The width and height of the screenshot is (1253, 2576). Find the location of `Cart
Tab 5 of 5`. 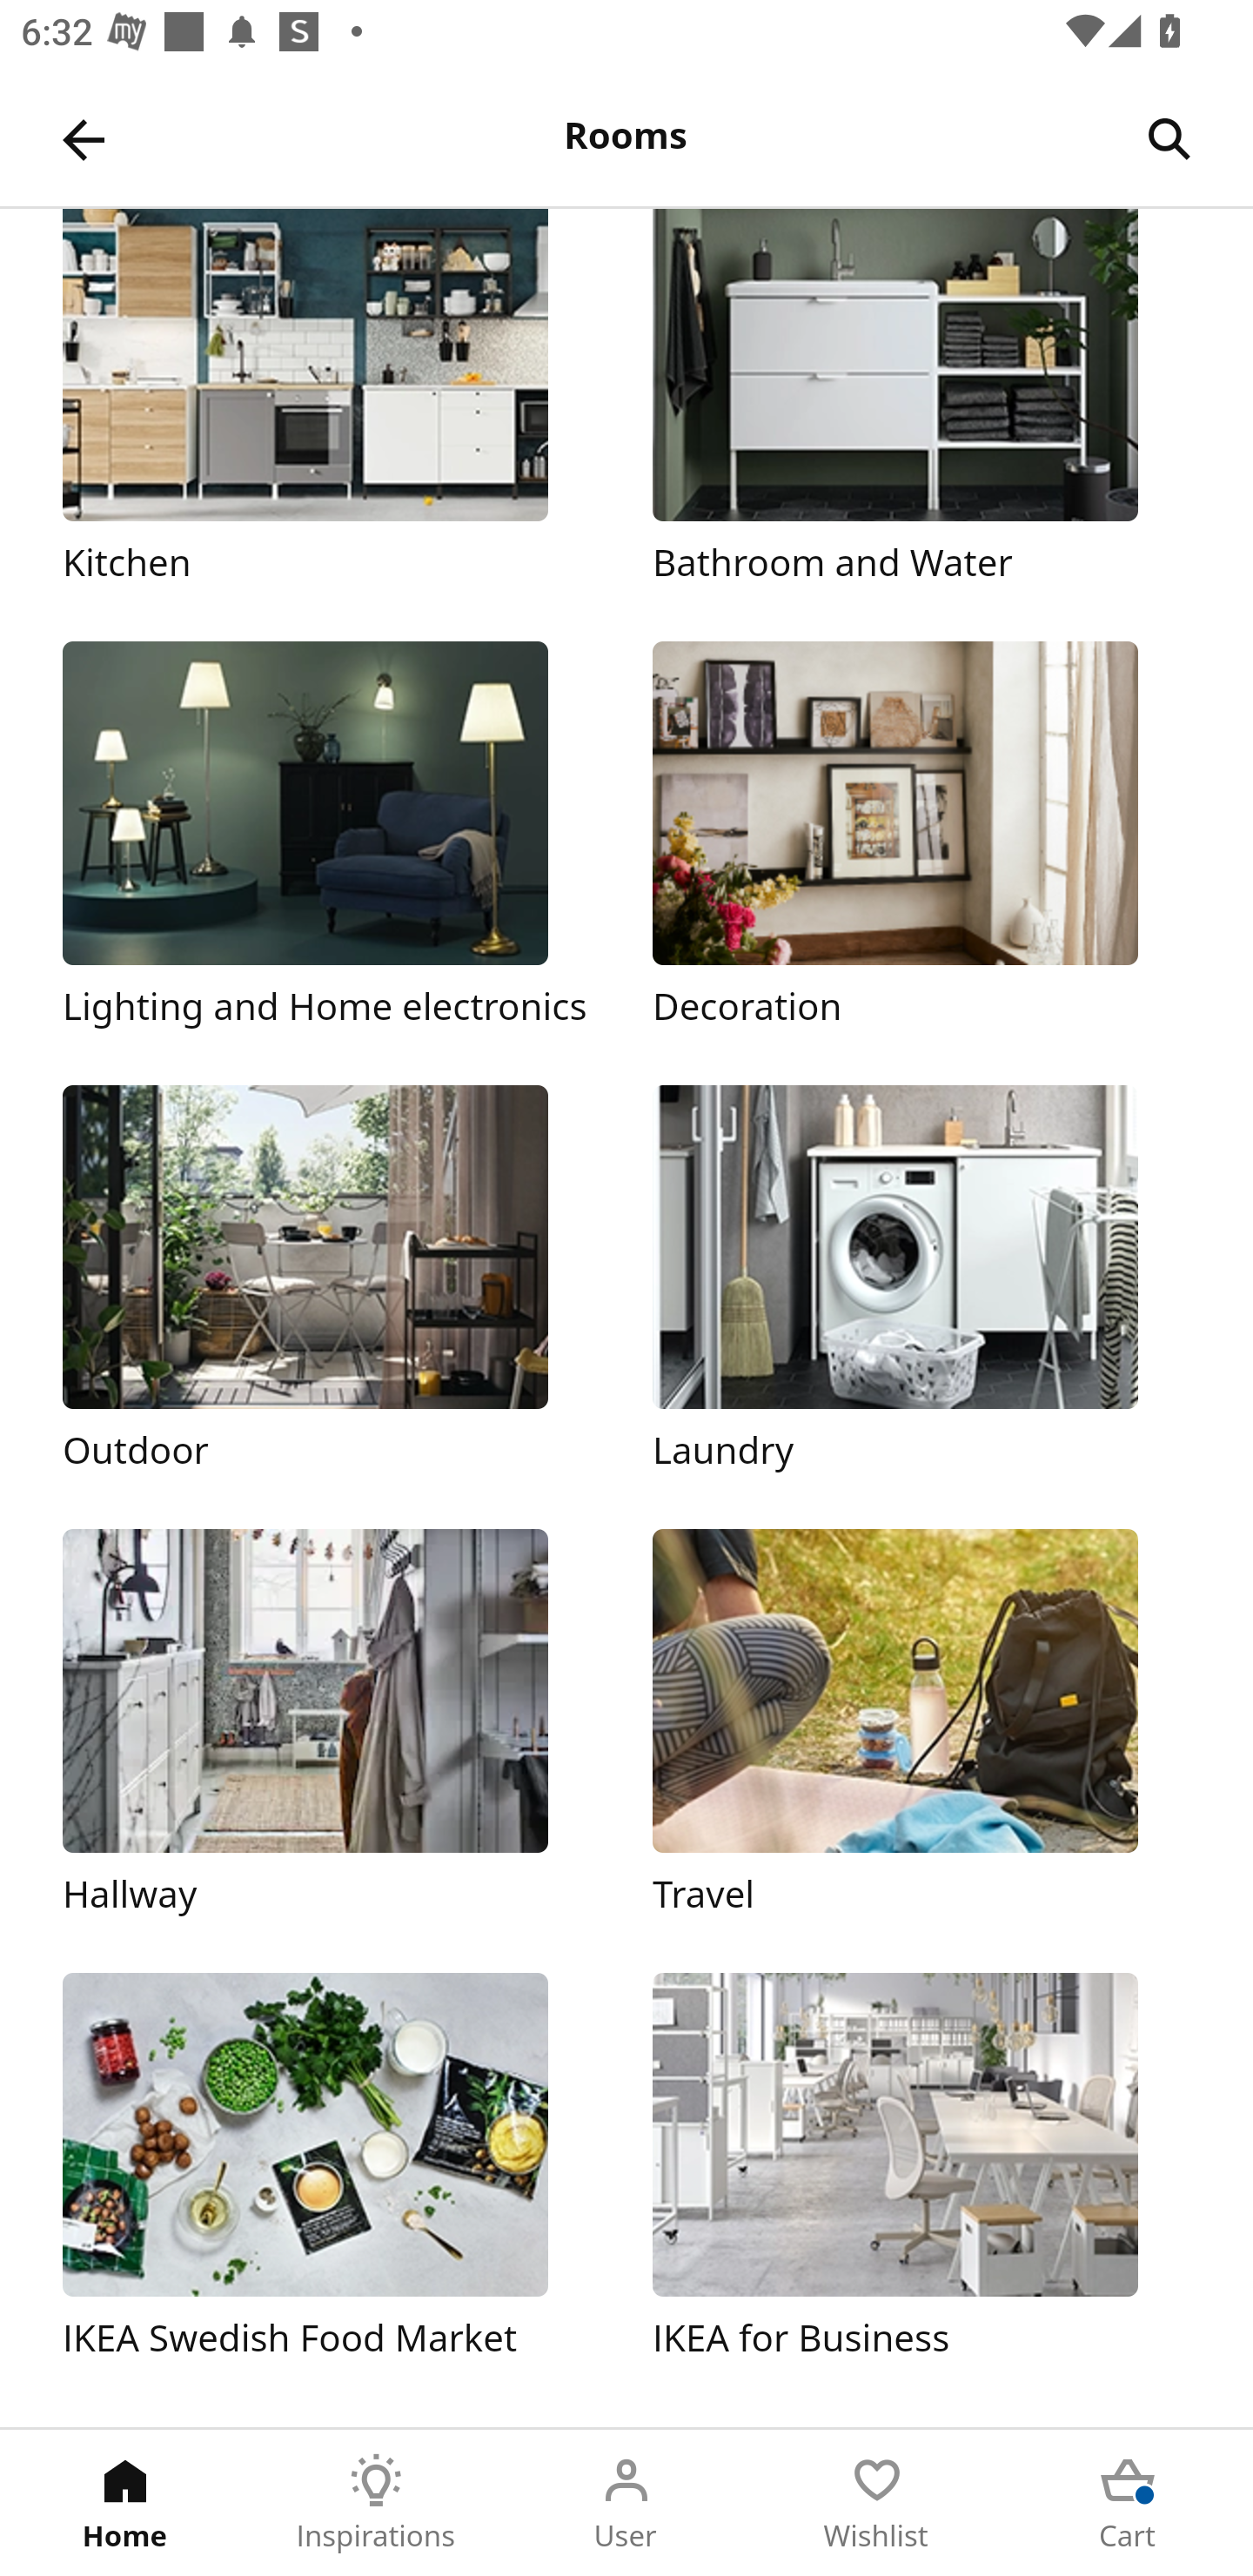

Cart
Tab 5 of 5 is located at coordinates (1128, 2503).